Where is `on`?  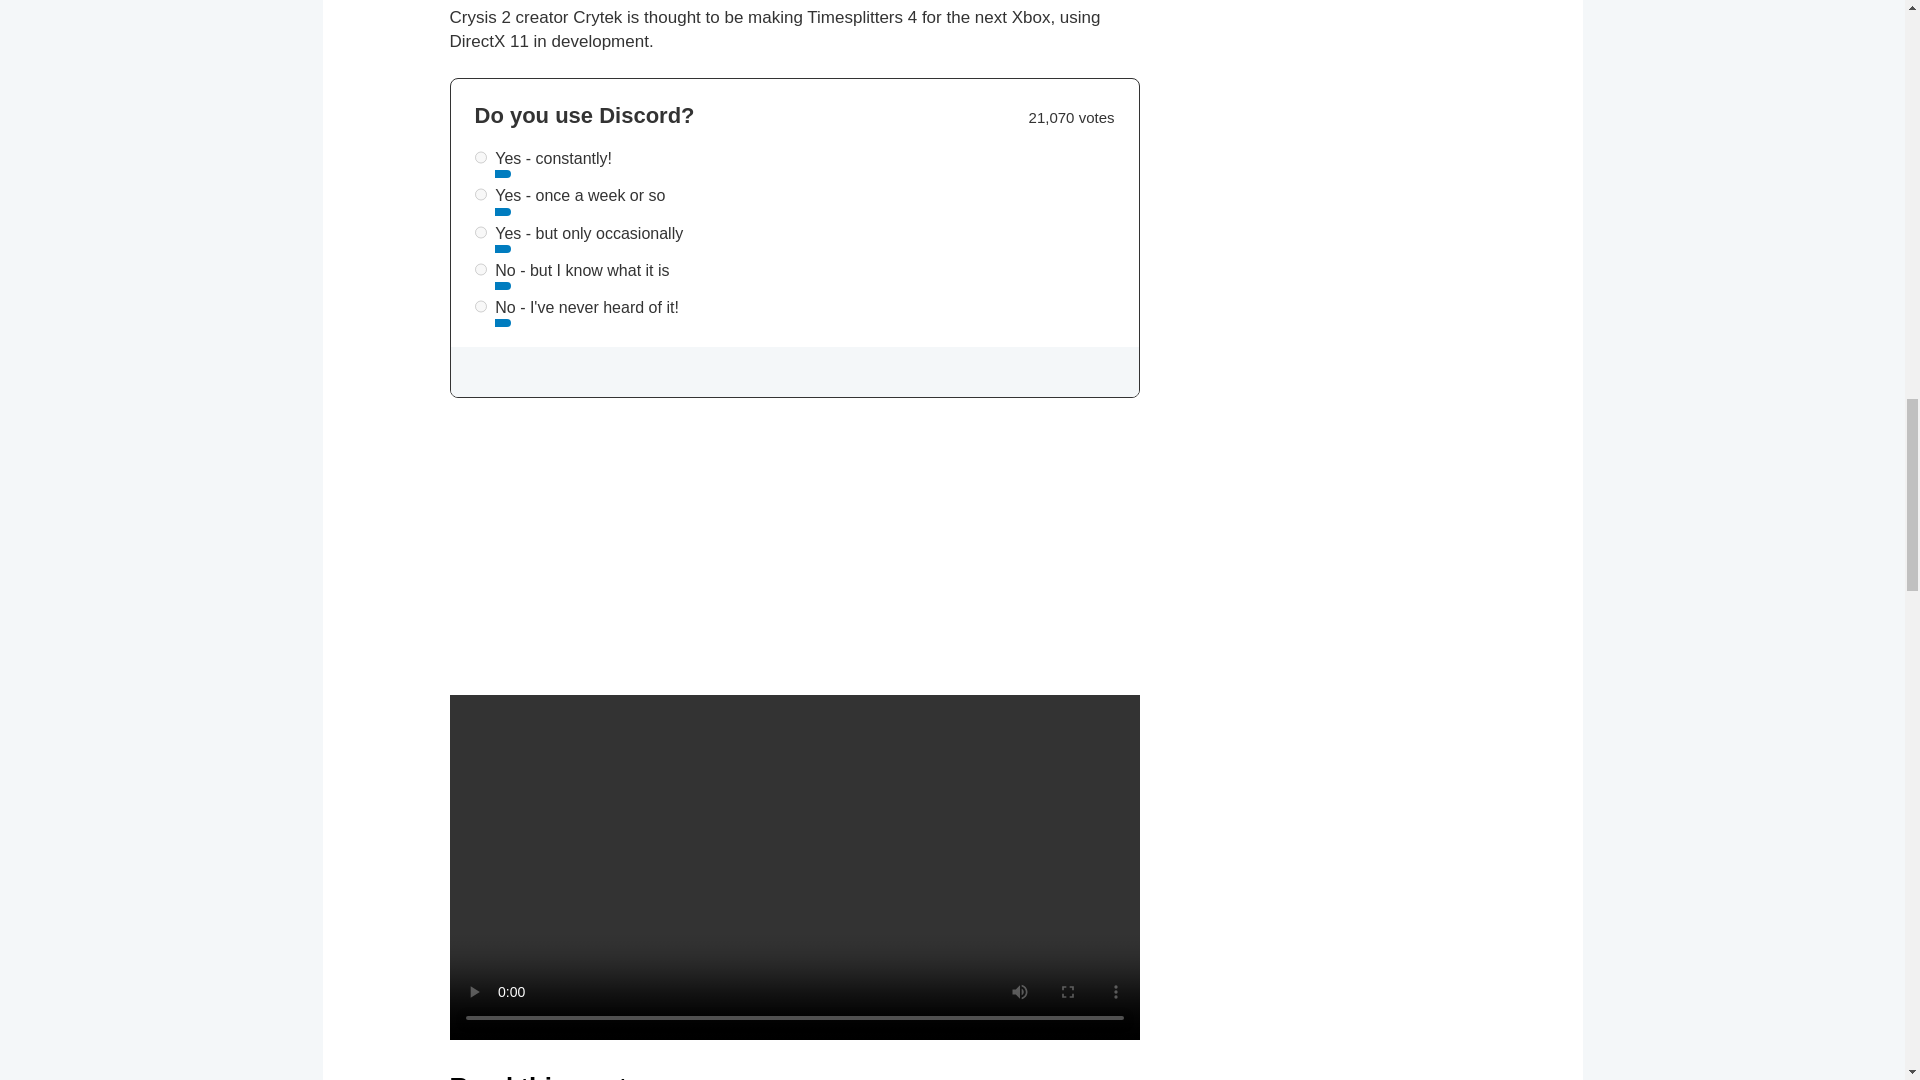
on is located at coordinates (480, 158).